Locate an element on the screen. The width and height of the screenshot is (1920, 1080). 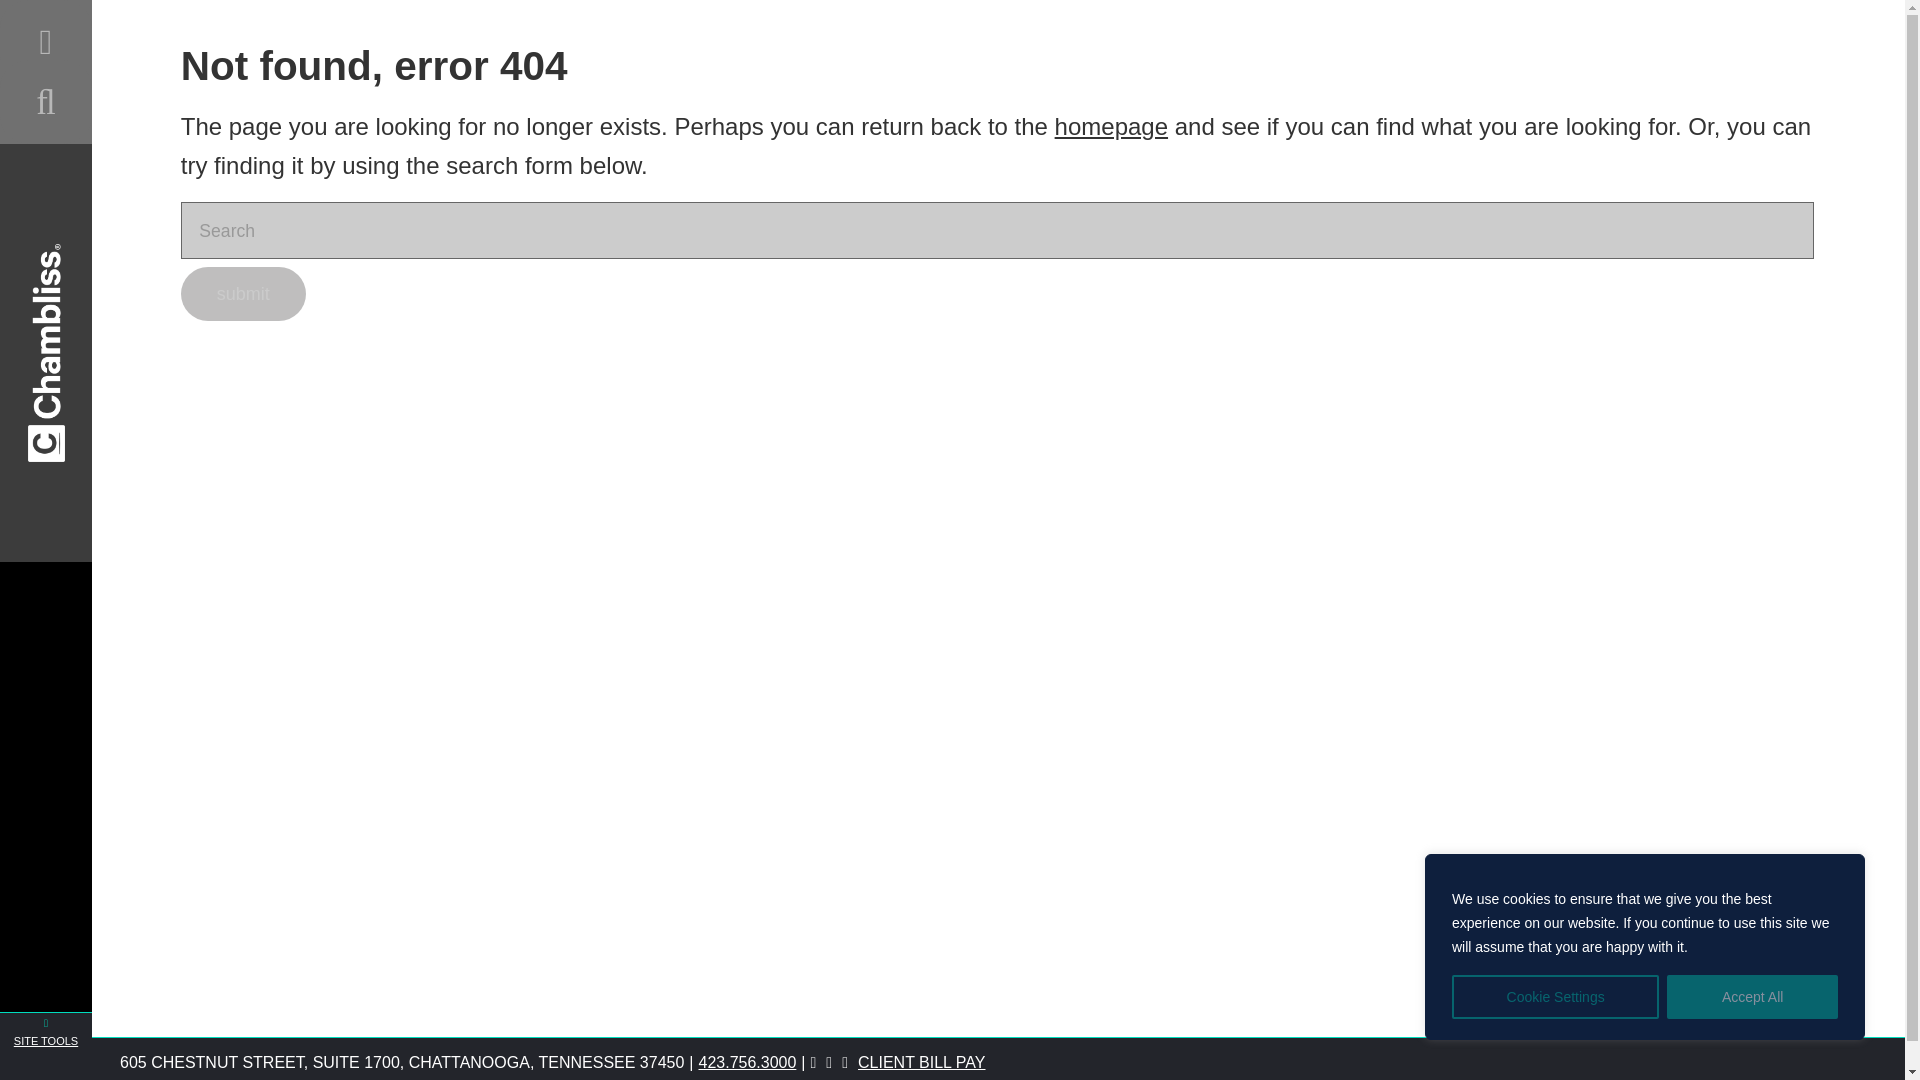
client bill pay is located at coordinates (921, 1062).